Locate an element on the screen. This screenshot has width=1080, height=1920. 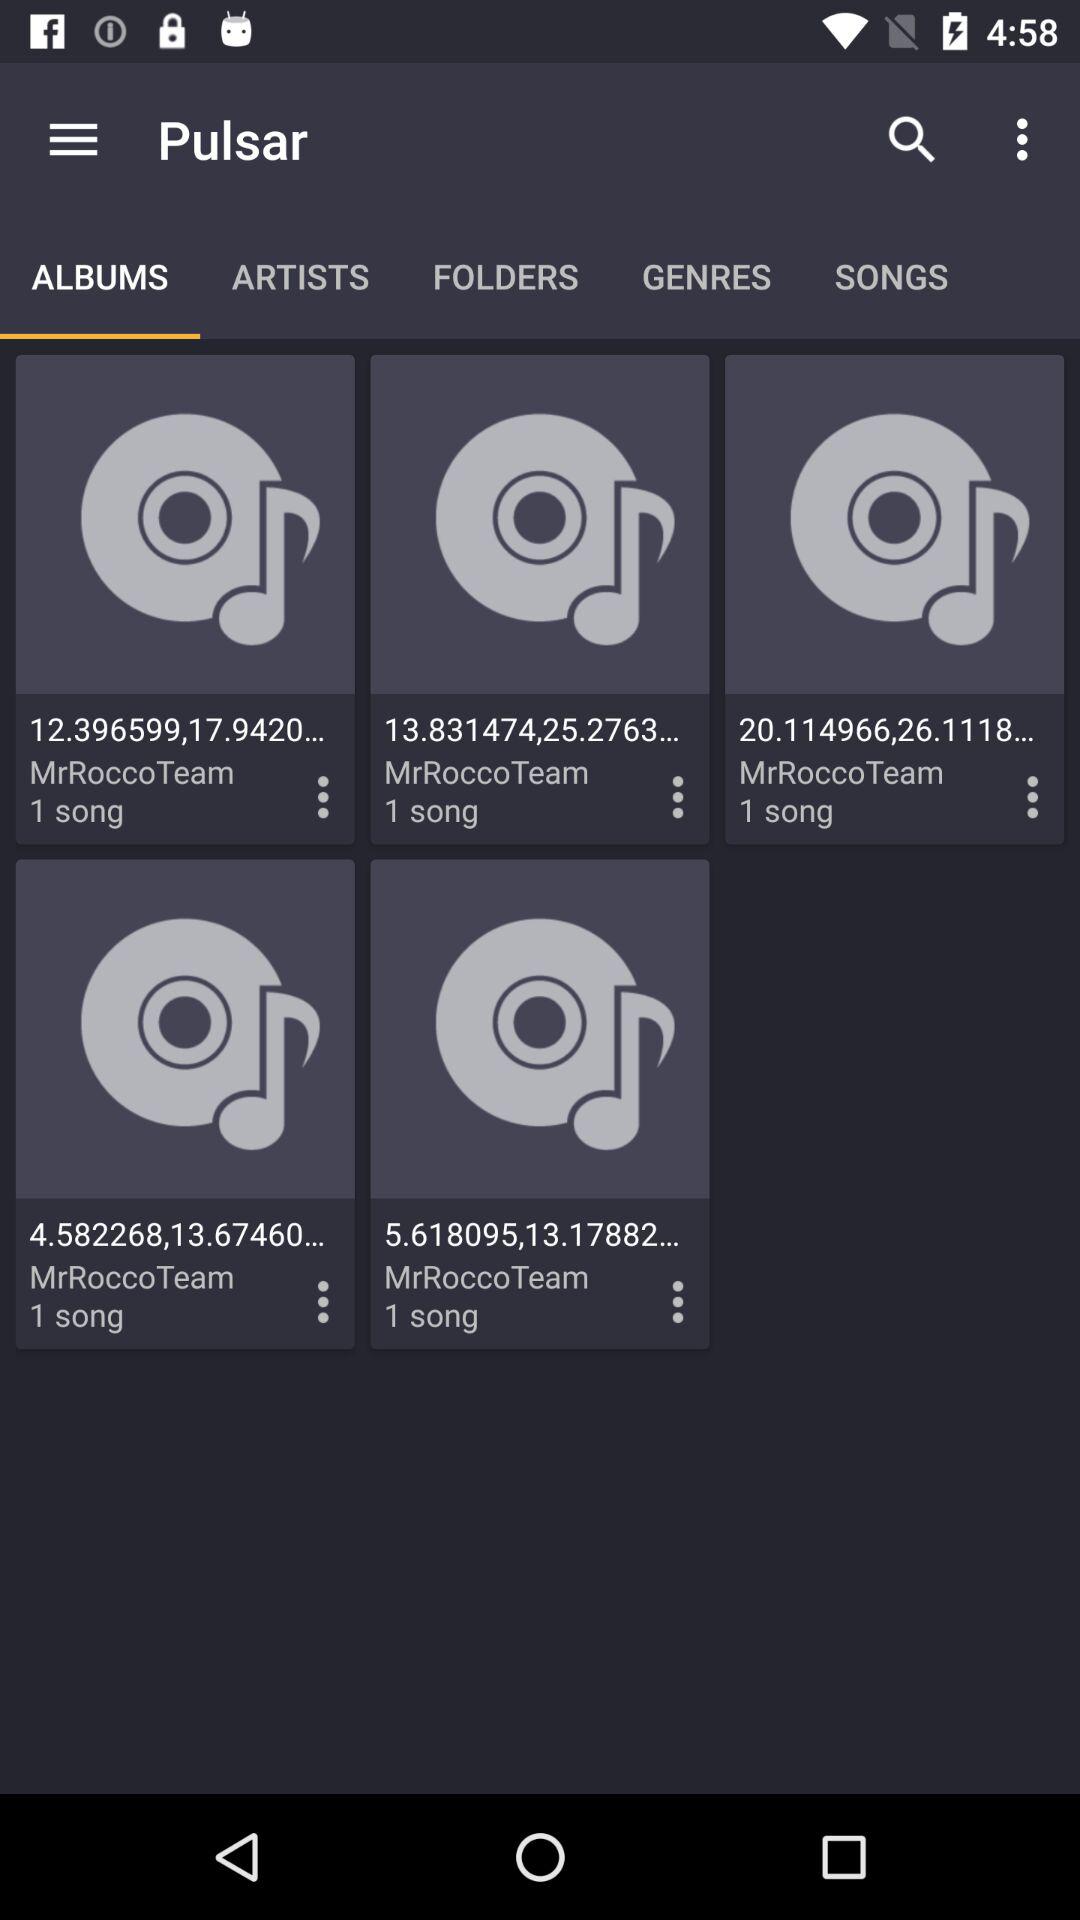
press the item above the songs item is located at coordinates (912, 139).